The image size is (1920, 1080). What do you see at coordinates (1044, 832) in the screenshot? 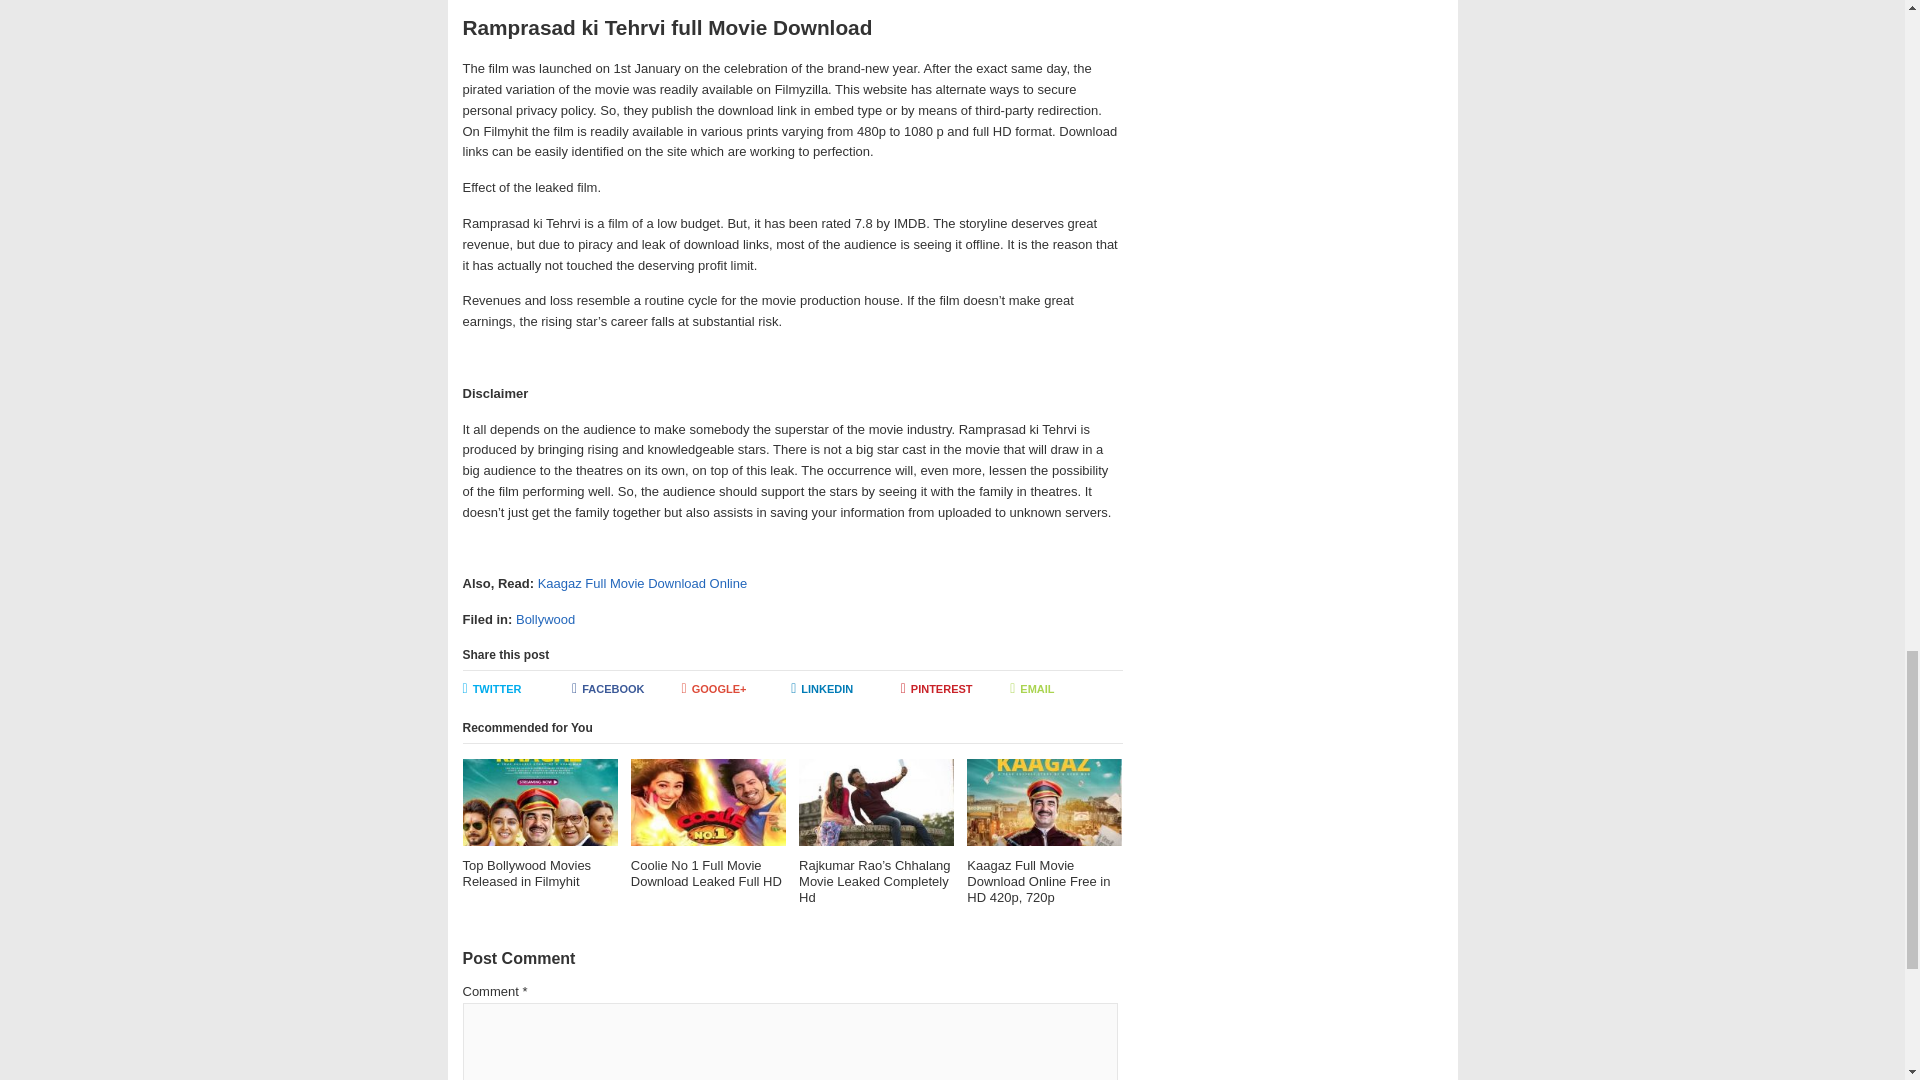
I see `Kaagaz Full Movie Download Online Free in HD 420p, 720p` at bounding box center [1044, 832].